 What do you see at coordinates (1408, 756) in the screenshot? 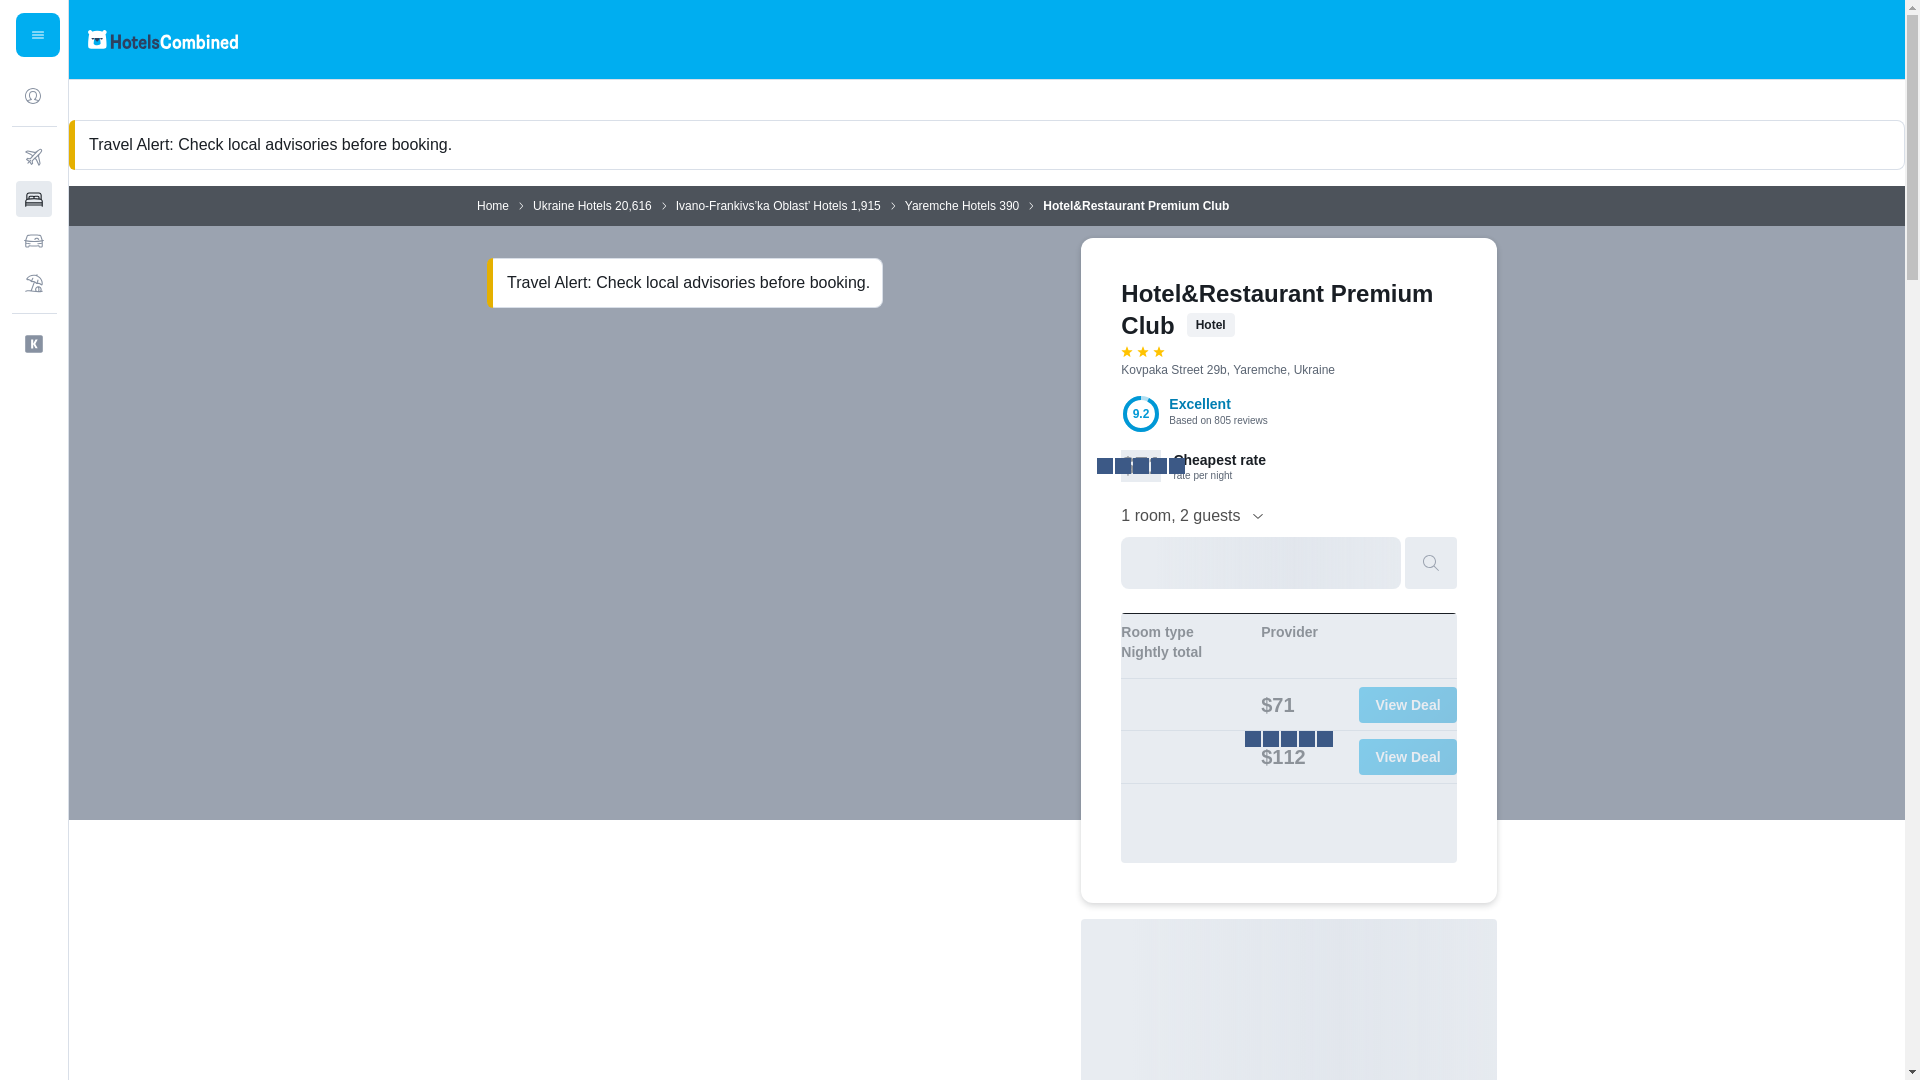
I see `View Deal` at bounding box center [1408, 756].